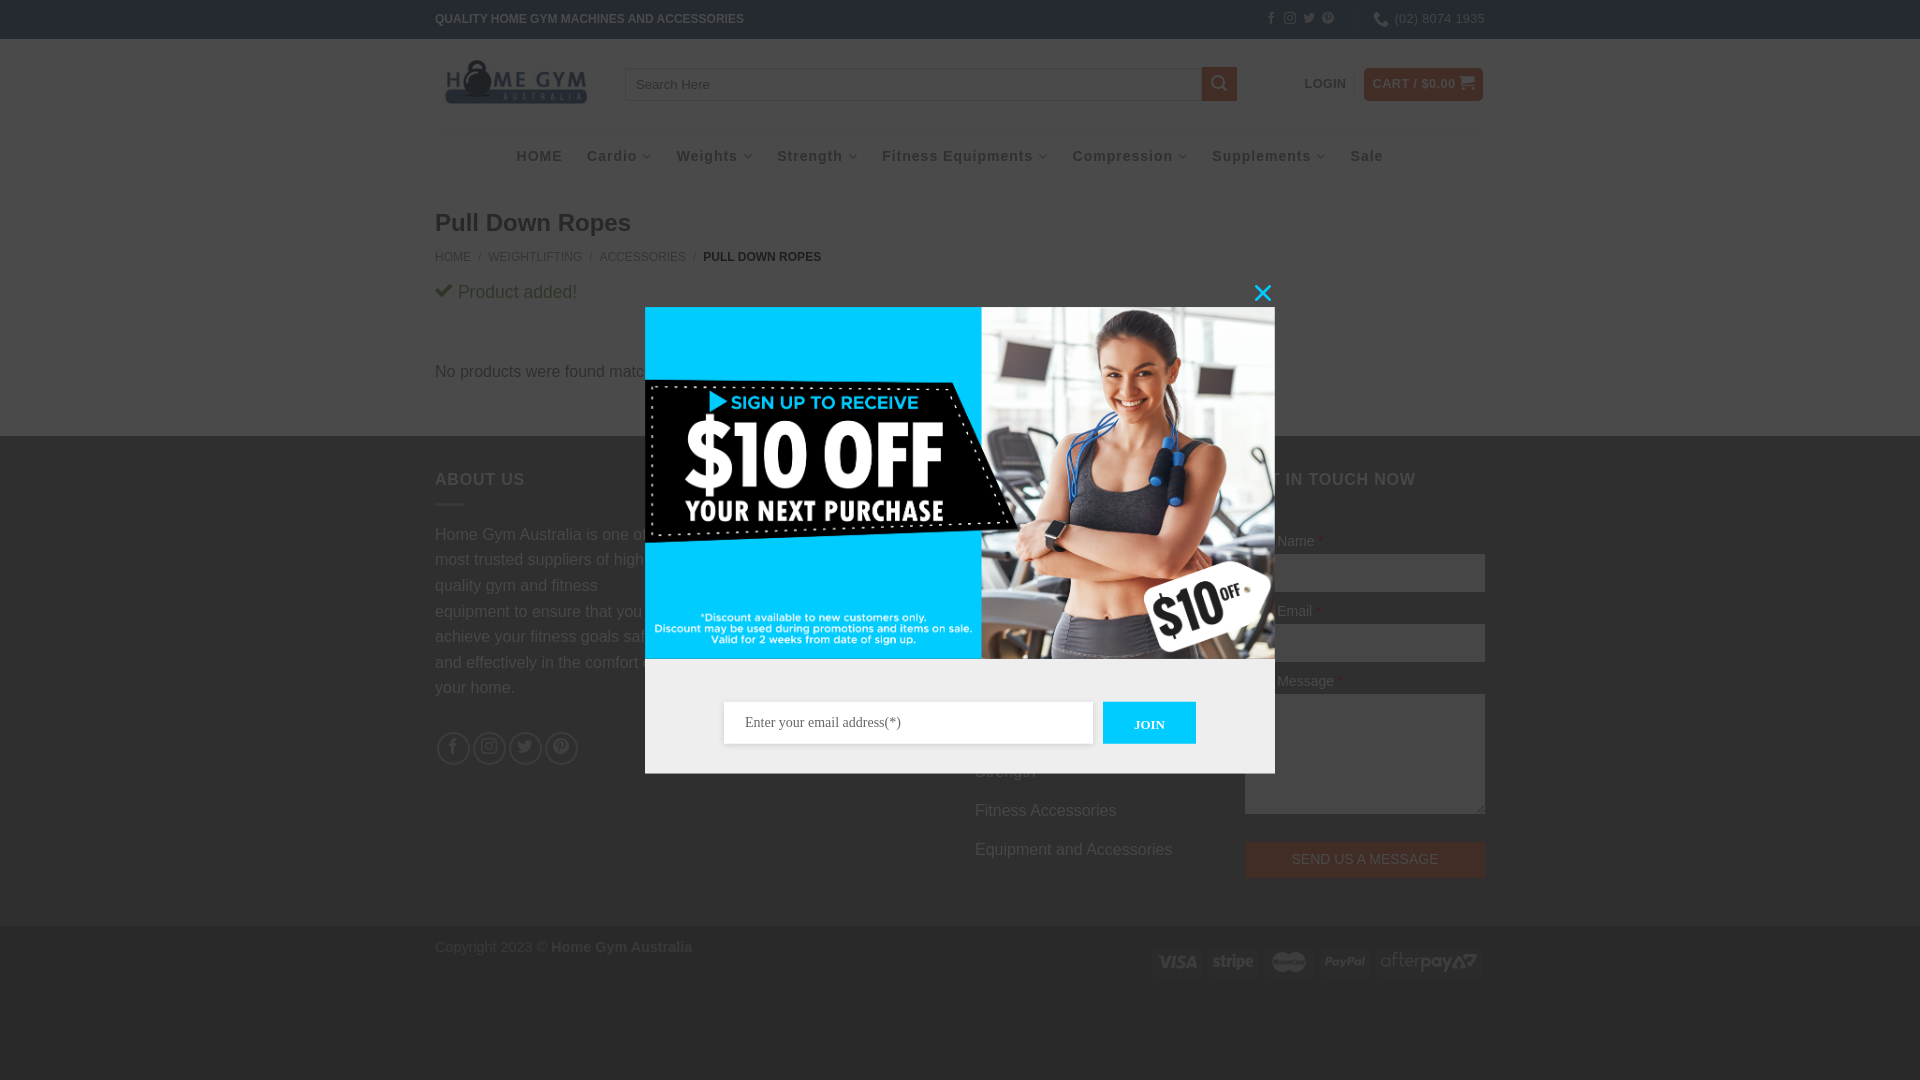 The width and height of the screenshot is (1920, 1080). Describe the element at coordinates (743, 640) in the screenshot. I see `Melbourne` at that location.